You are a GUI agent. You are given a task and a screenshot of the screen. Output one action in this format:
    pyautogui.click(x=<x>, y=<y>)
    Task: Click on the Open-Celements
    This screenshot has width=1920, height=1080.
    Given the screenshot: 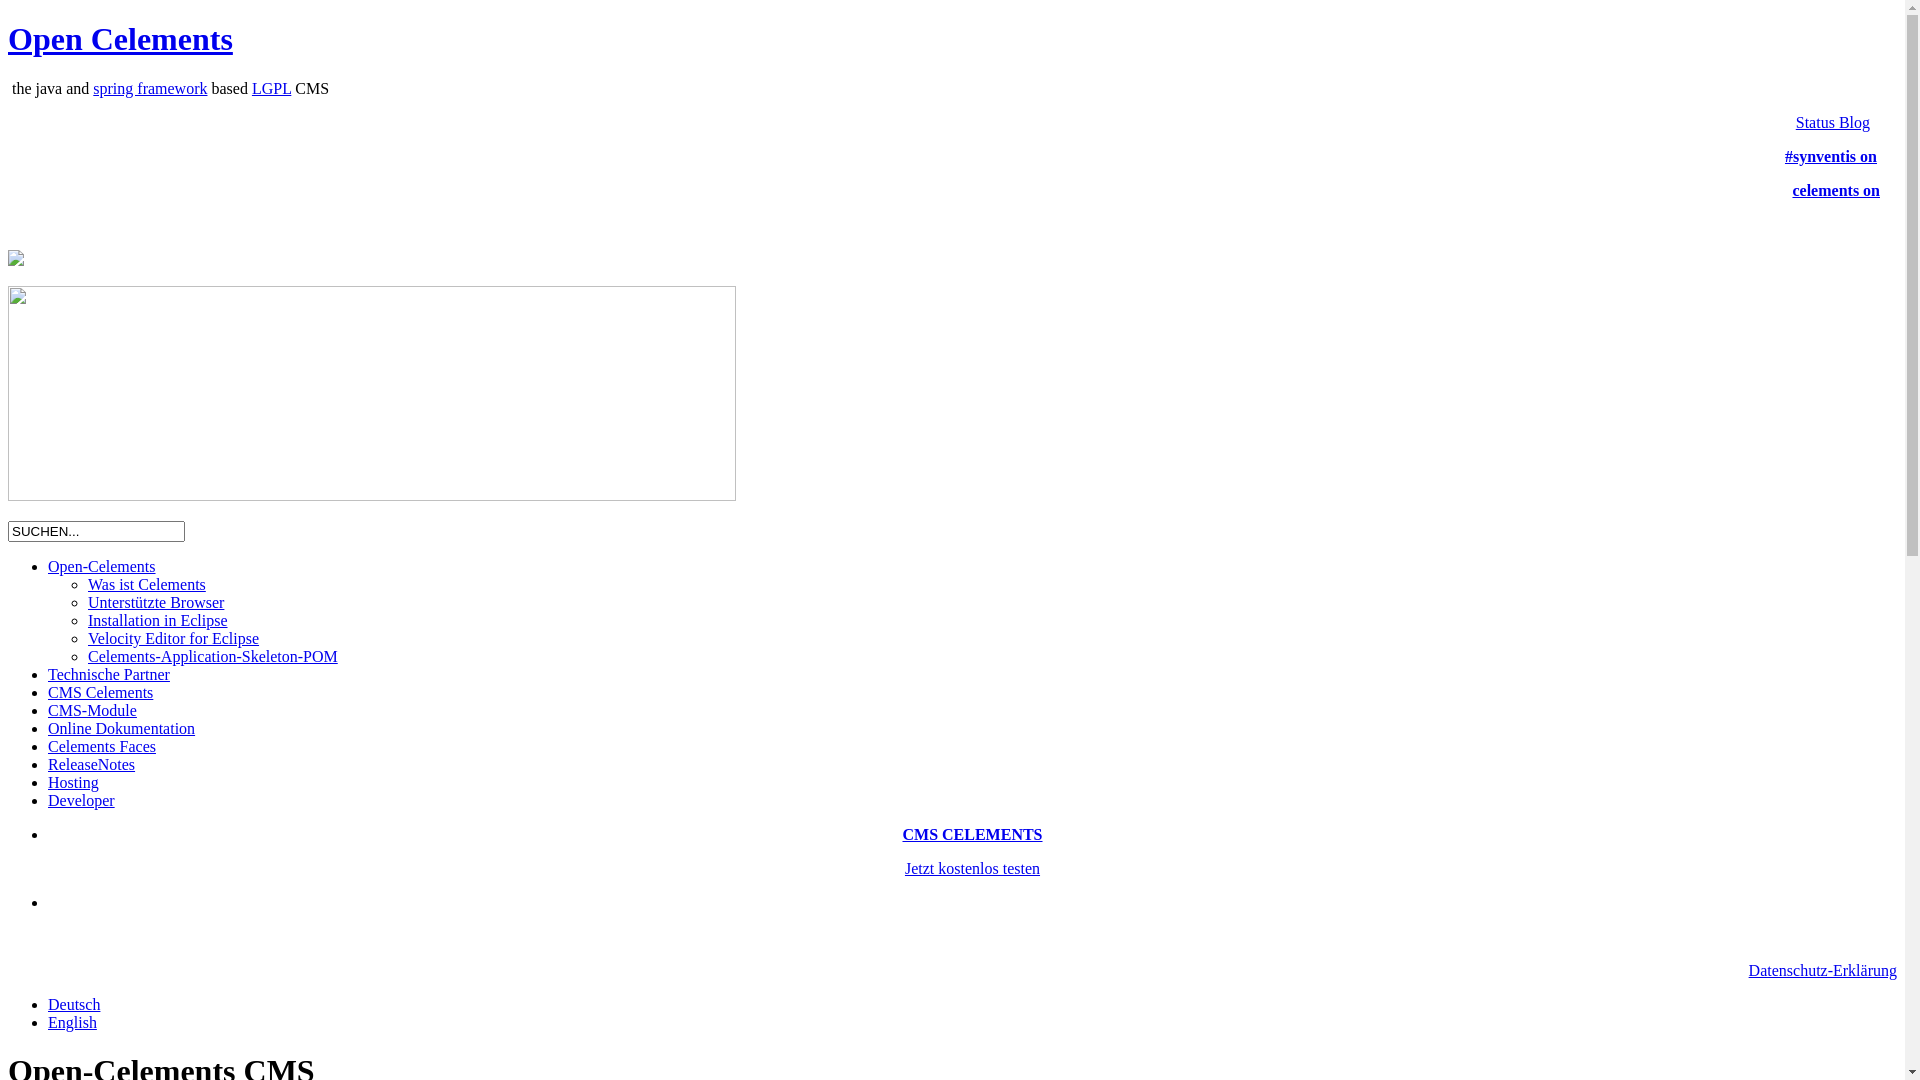 What is the action you would take?
    pyautogui.click(x=102, y=566)
    